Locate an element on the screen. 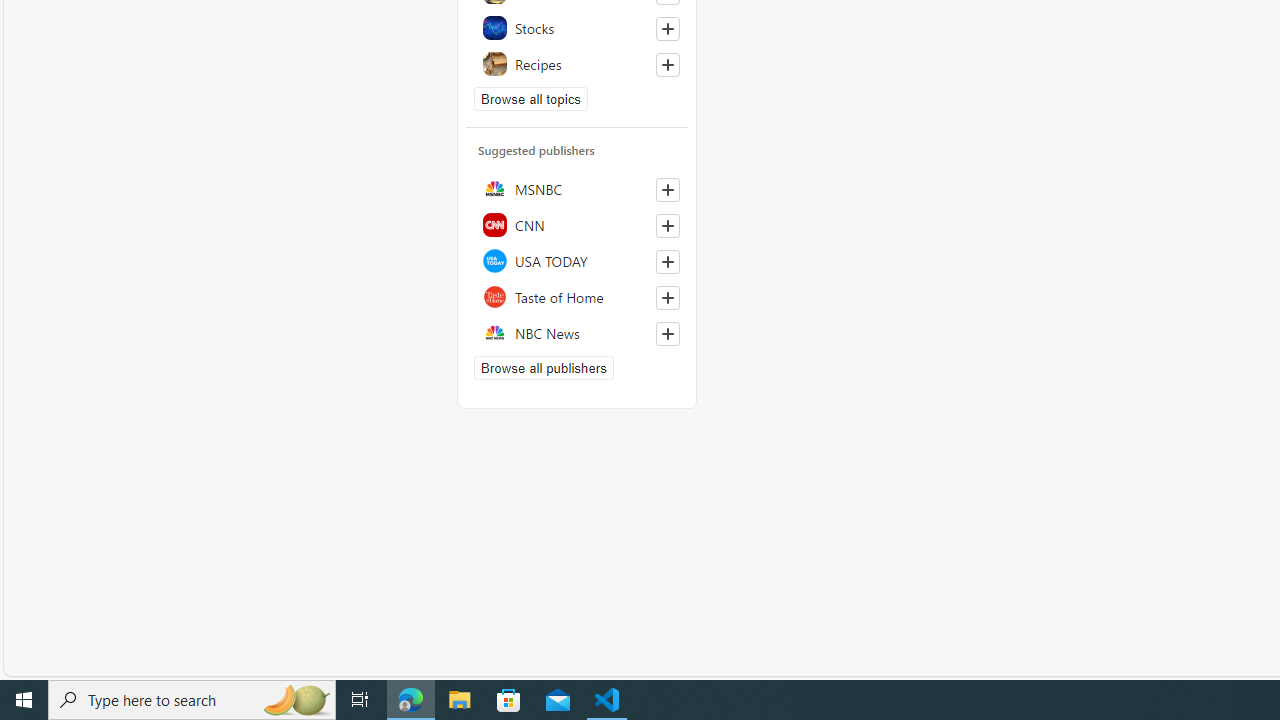 Image resolution: width=1280 pixels, height=720 pixels. Follow this source is located at coordinates (668, 334).